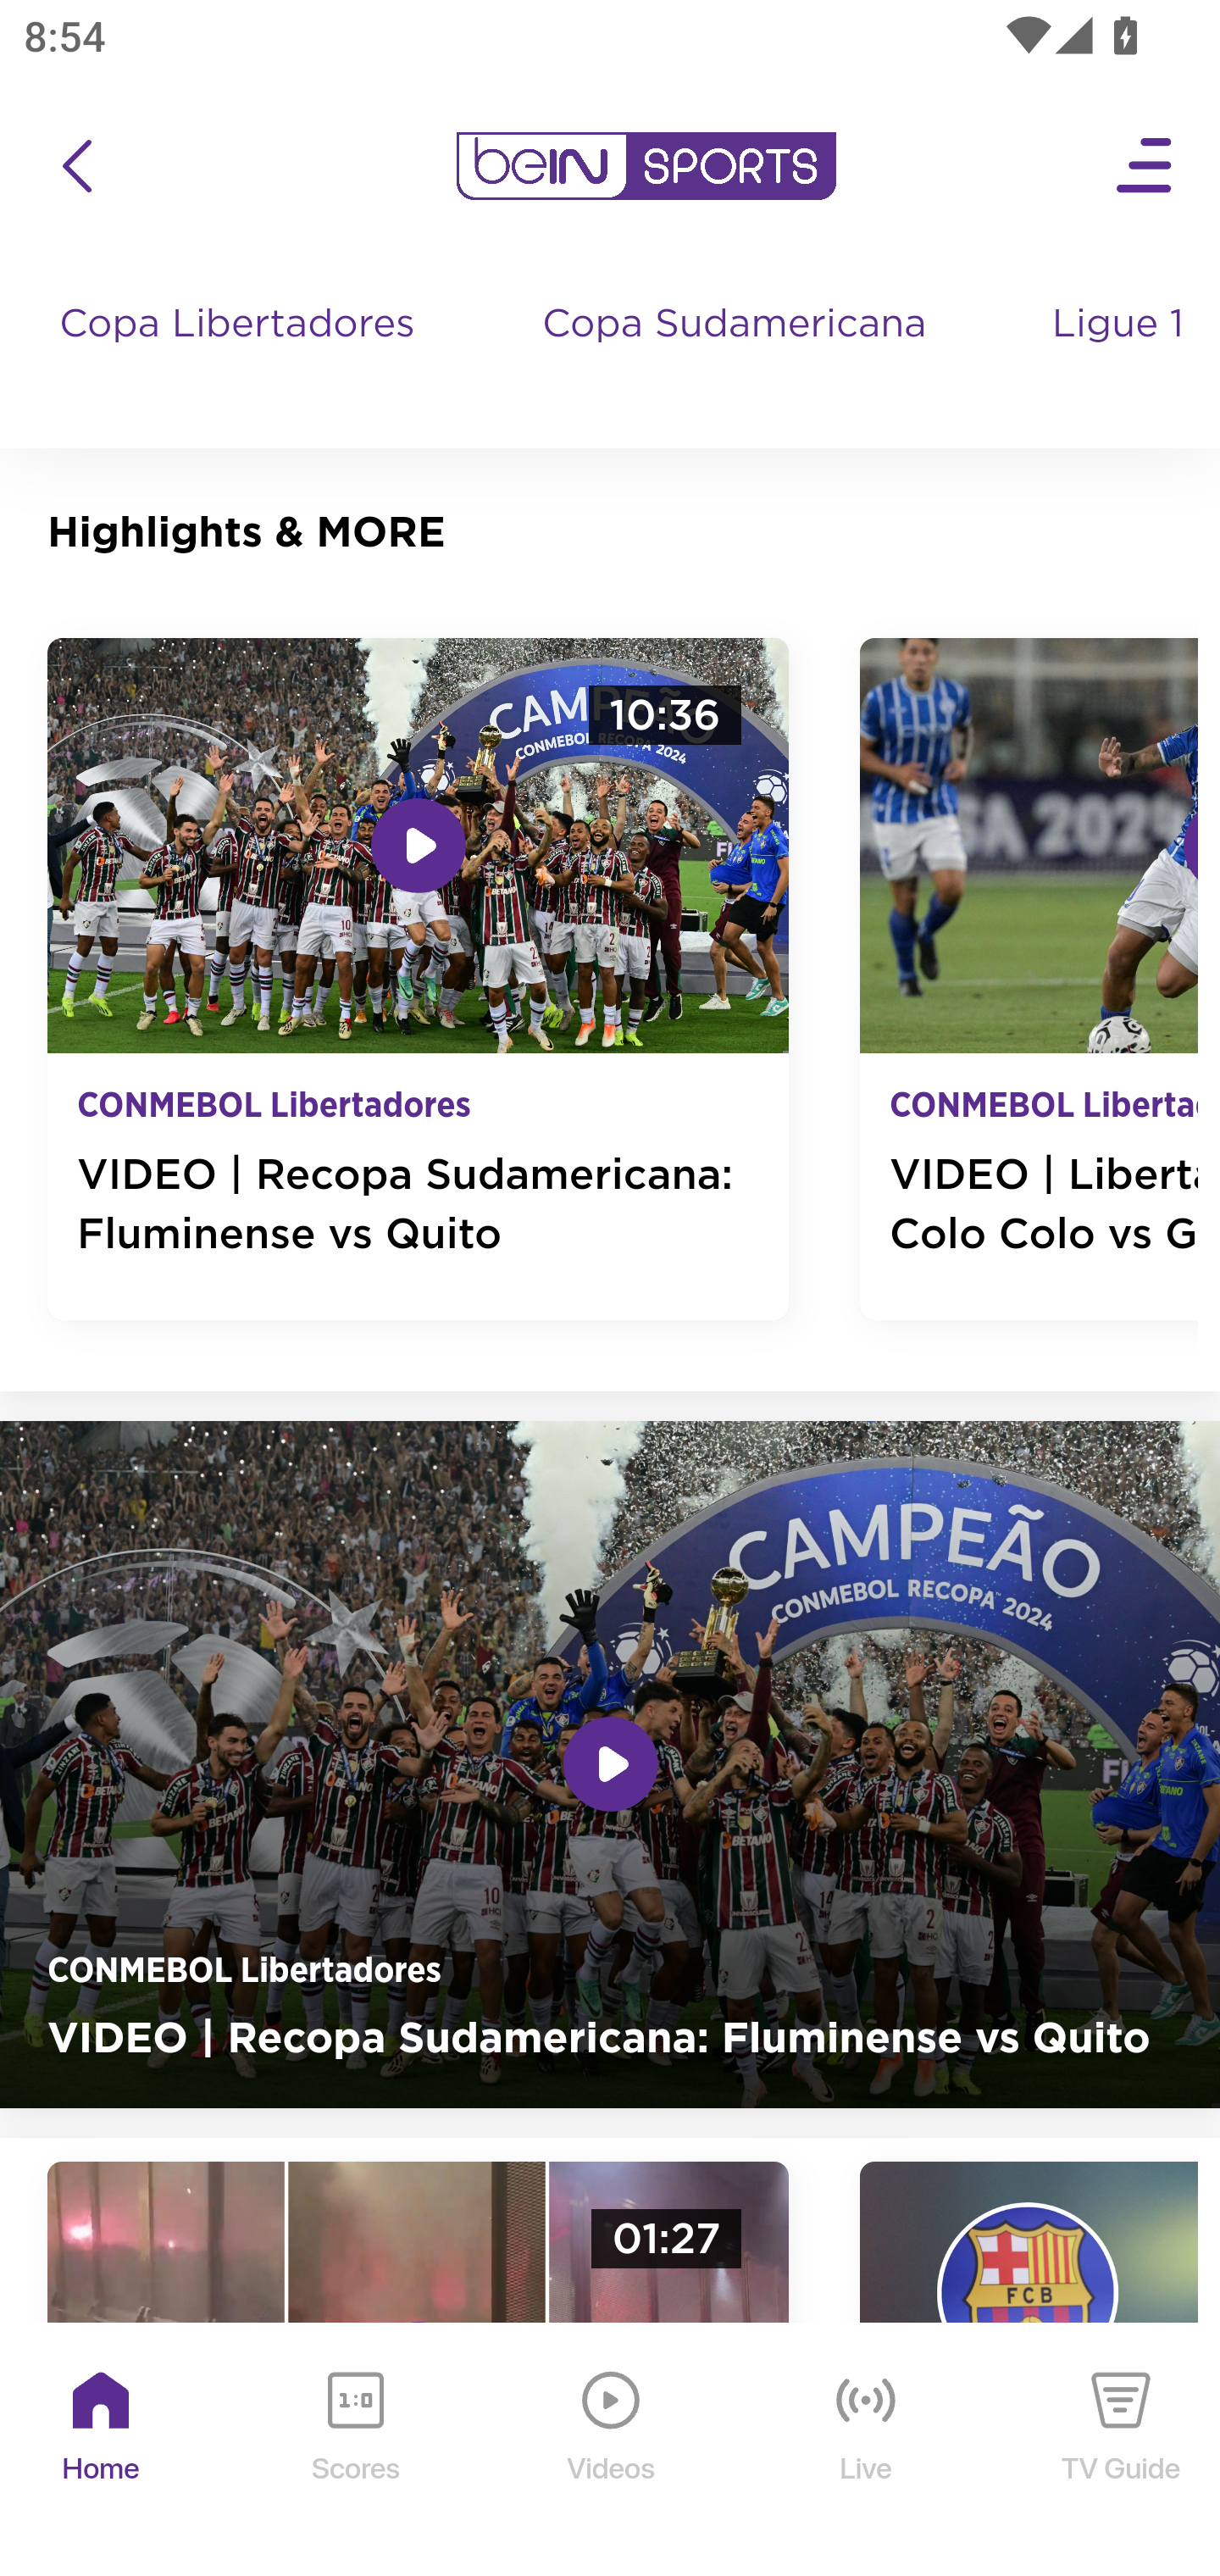  What do you see at coordinates (76, 166) in the screenshot?
I see `icon back` at bounding box center [76, 166].